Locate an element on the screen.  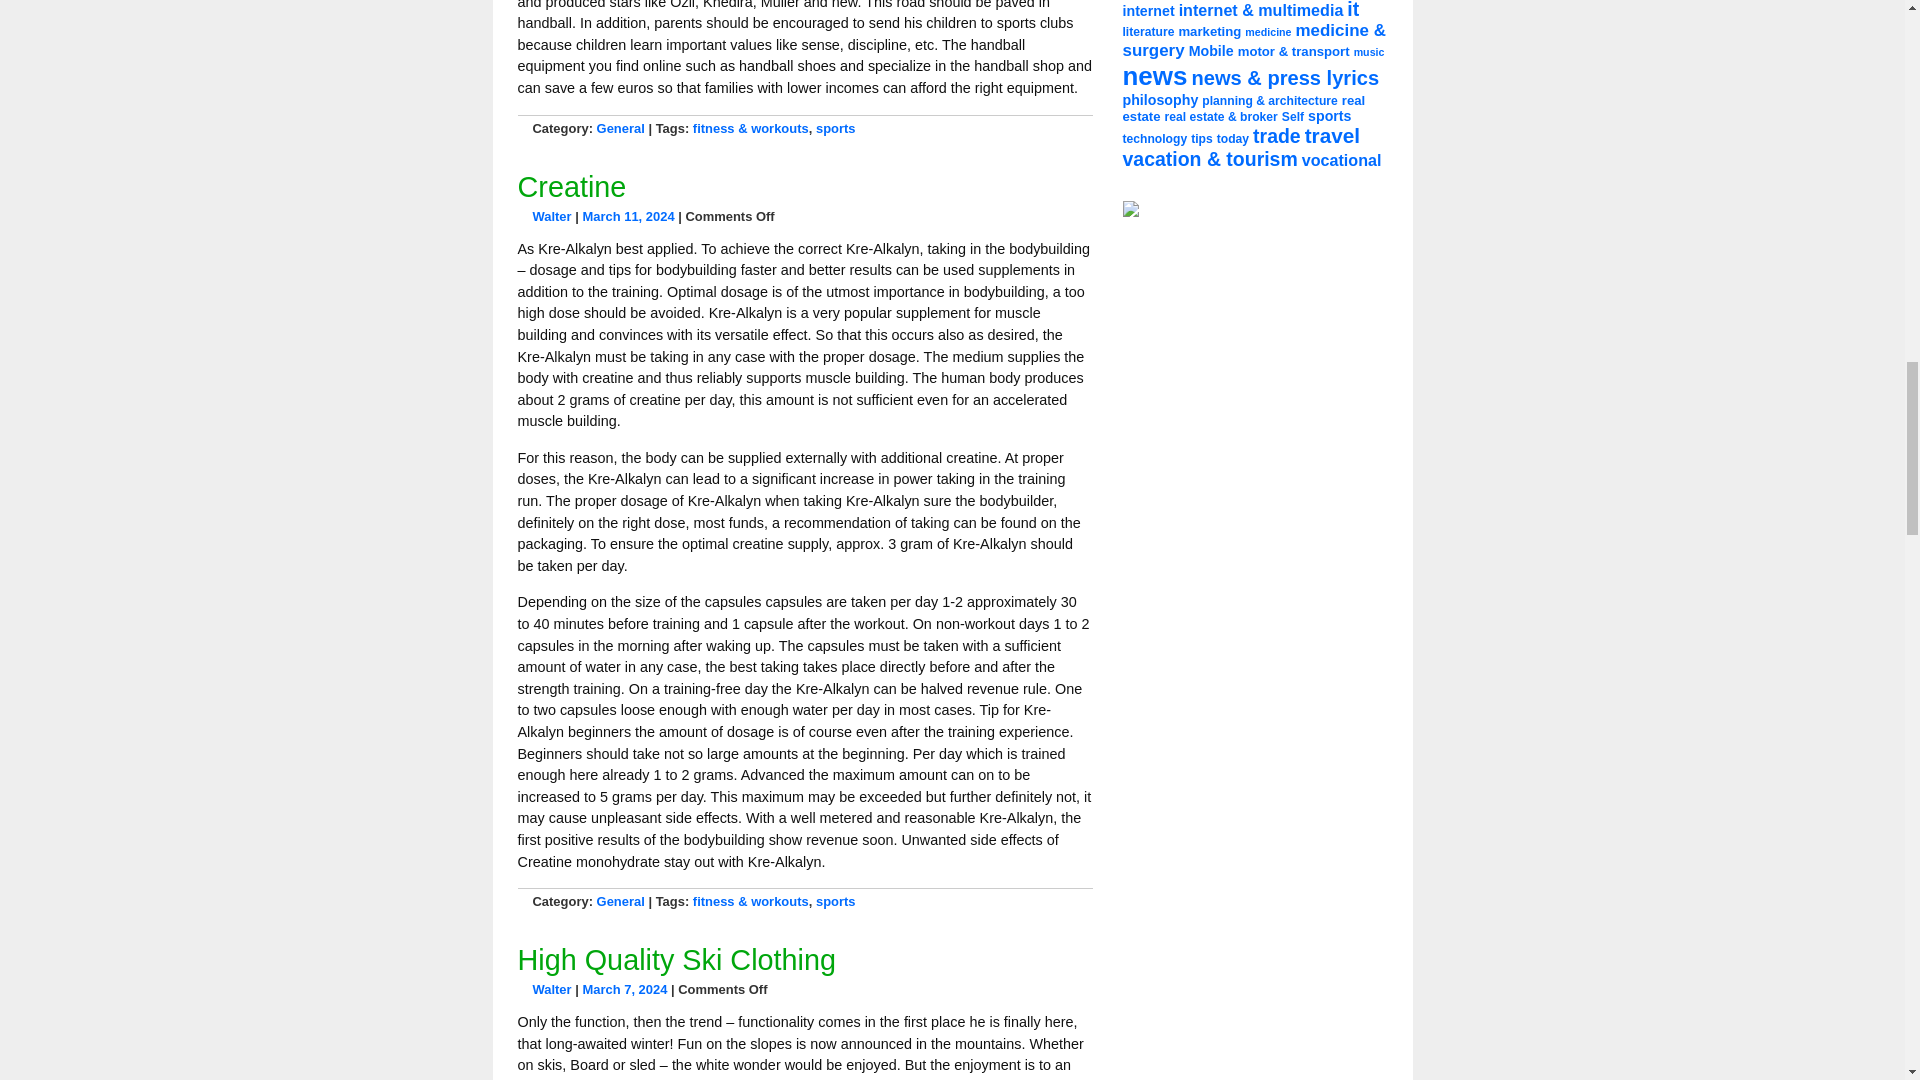
High Quality Ski Clothing is located at coordinates (678, 960).